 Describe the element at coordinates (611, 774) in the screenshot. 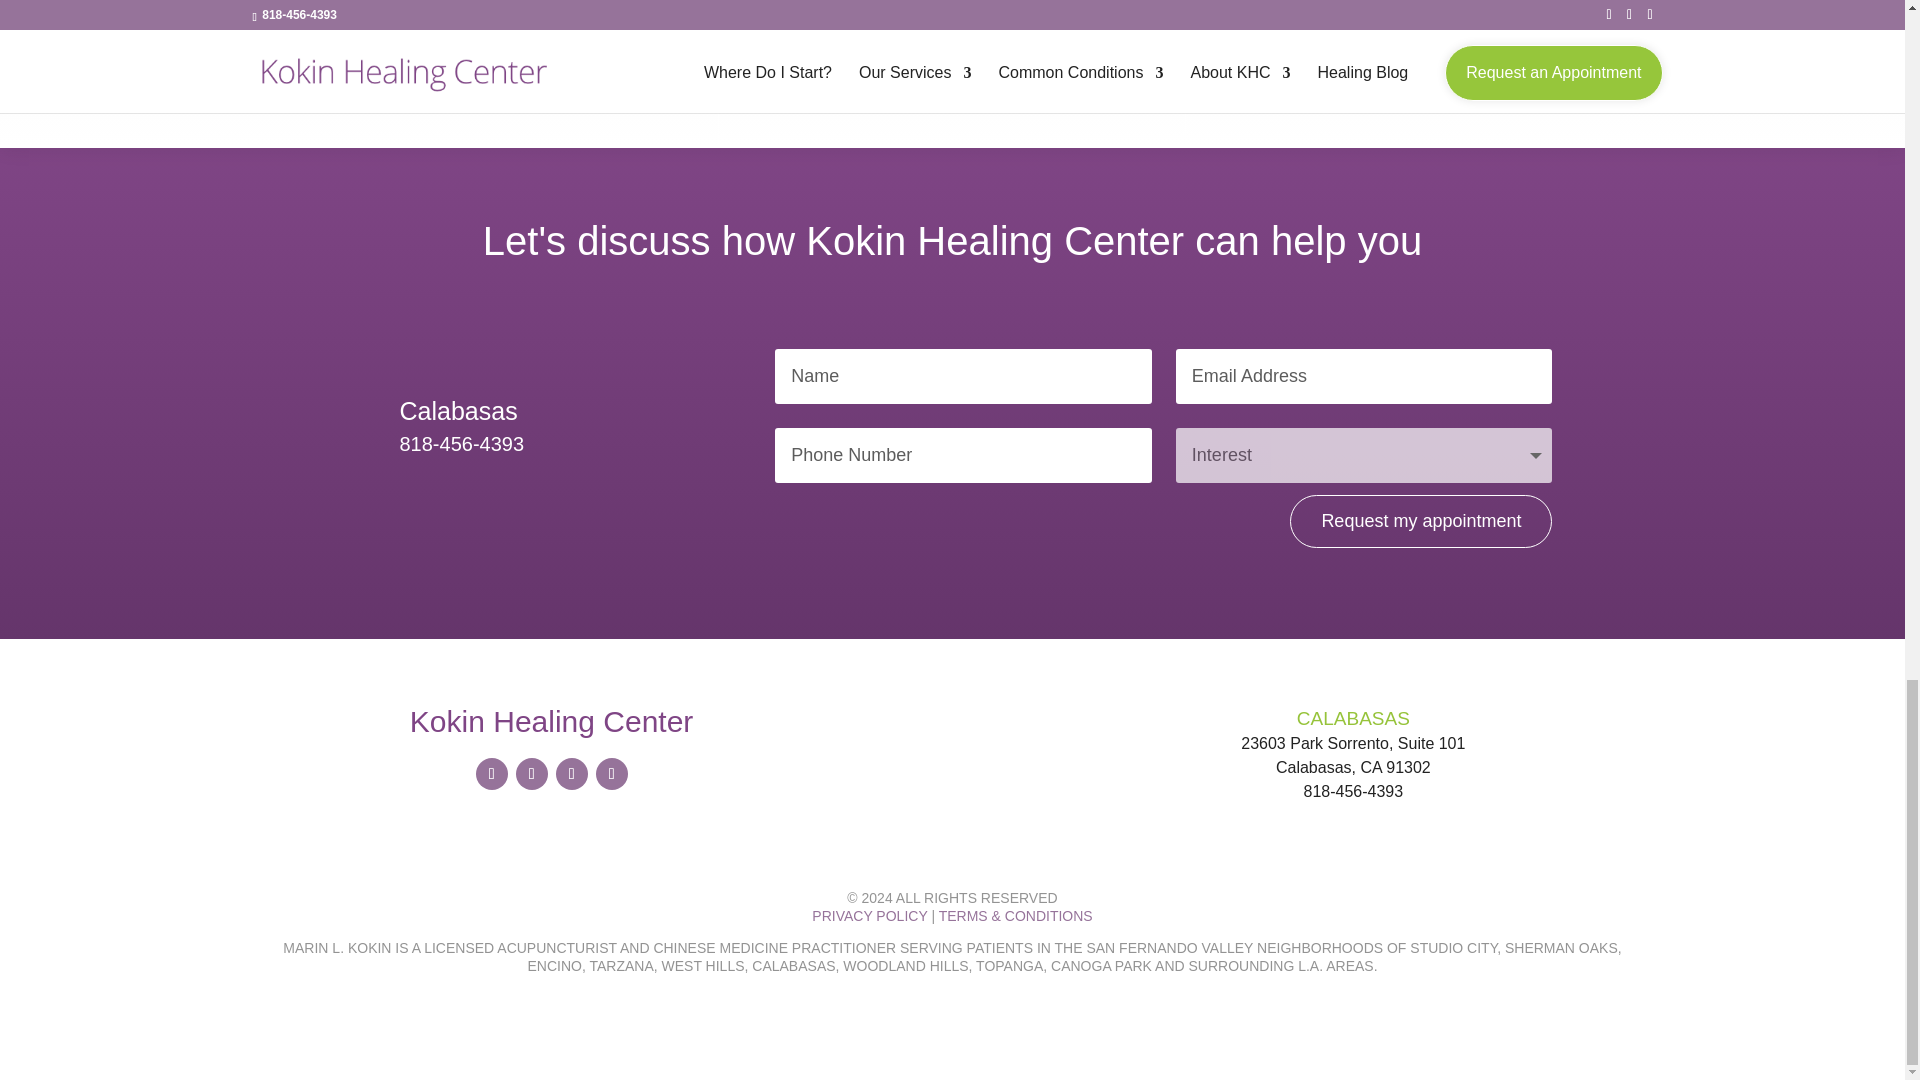

I see `Follow on LinkedIn` at that location.